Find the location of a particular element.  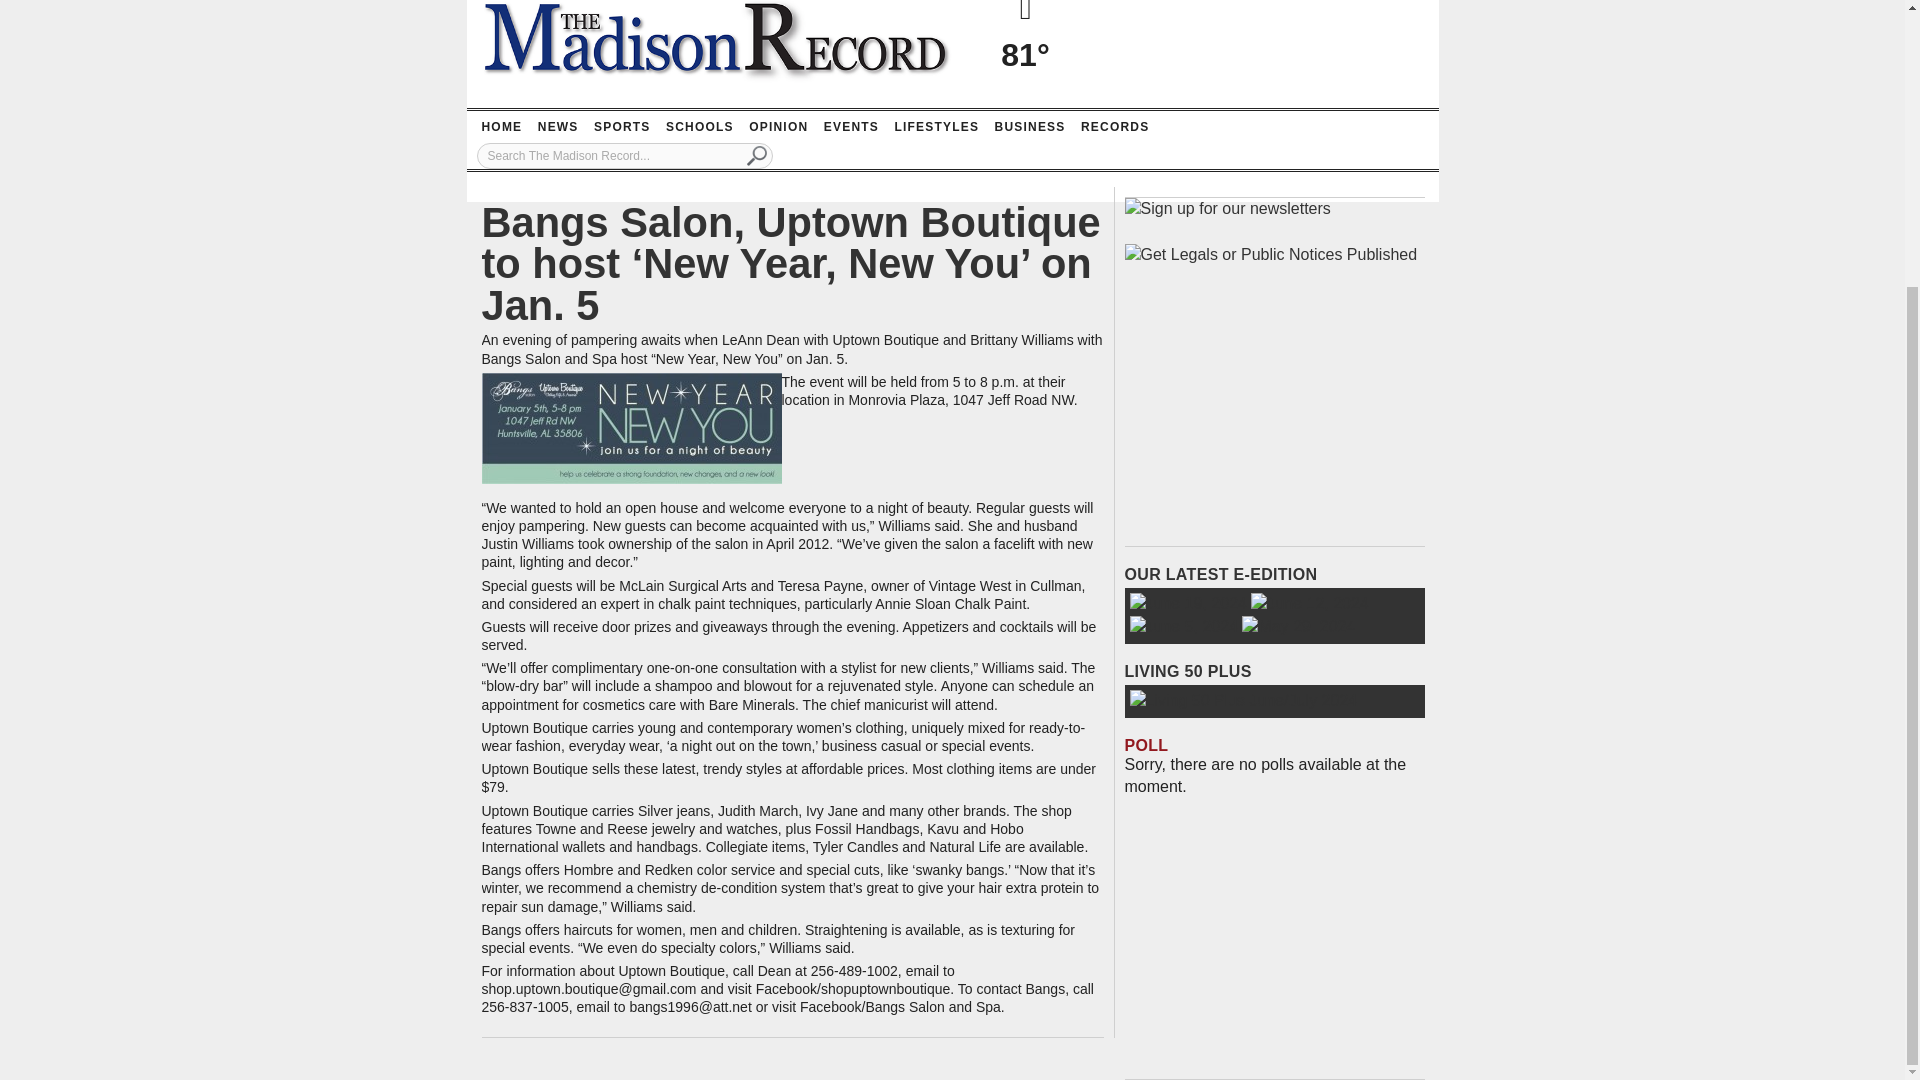

RECORDS is located at coordinates (1114, 126).